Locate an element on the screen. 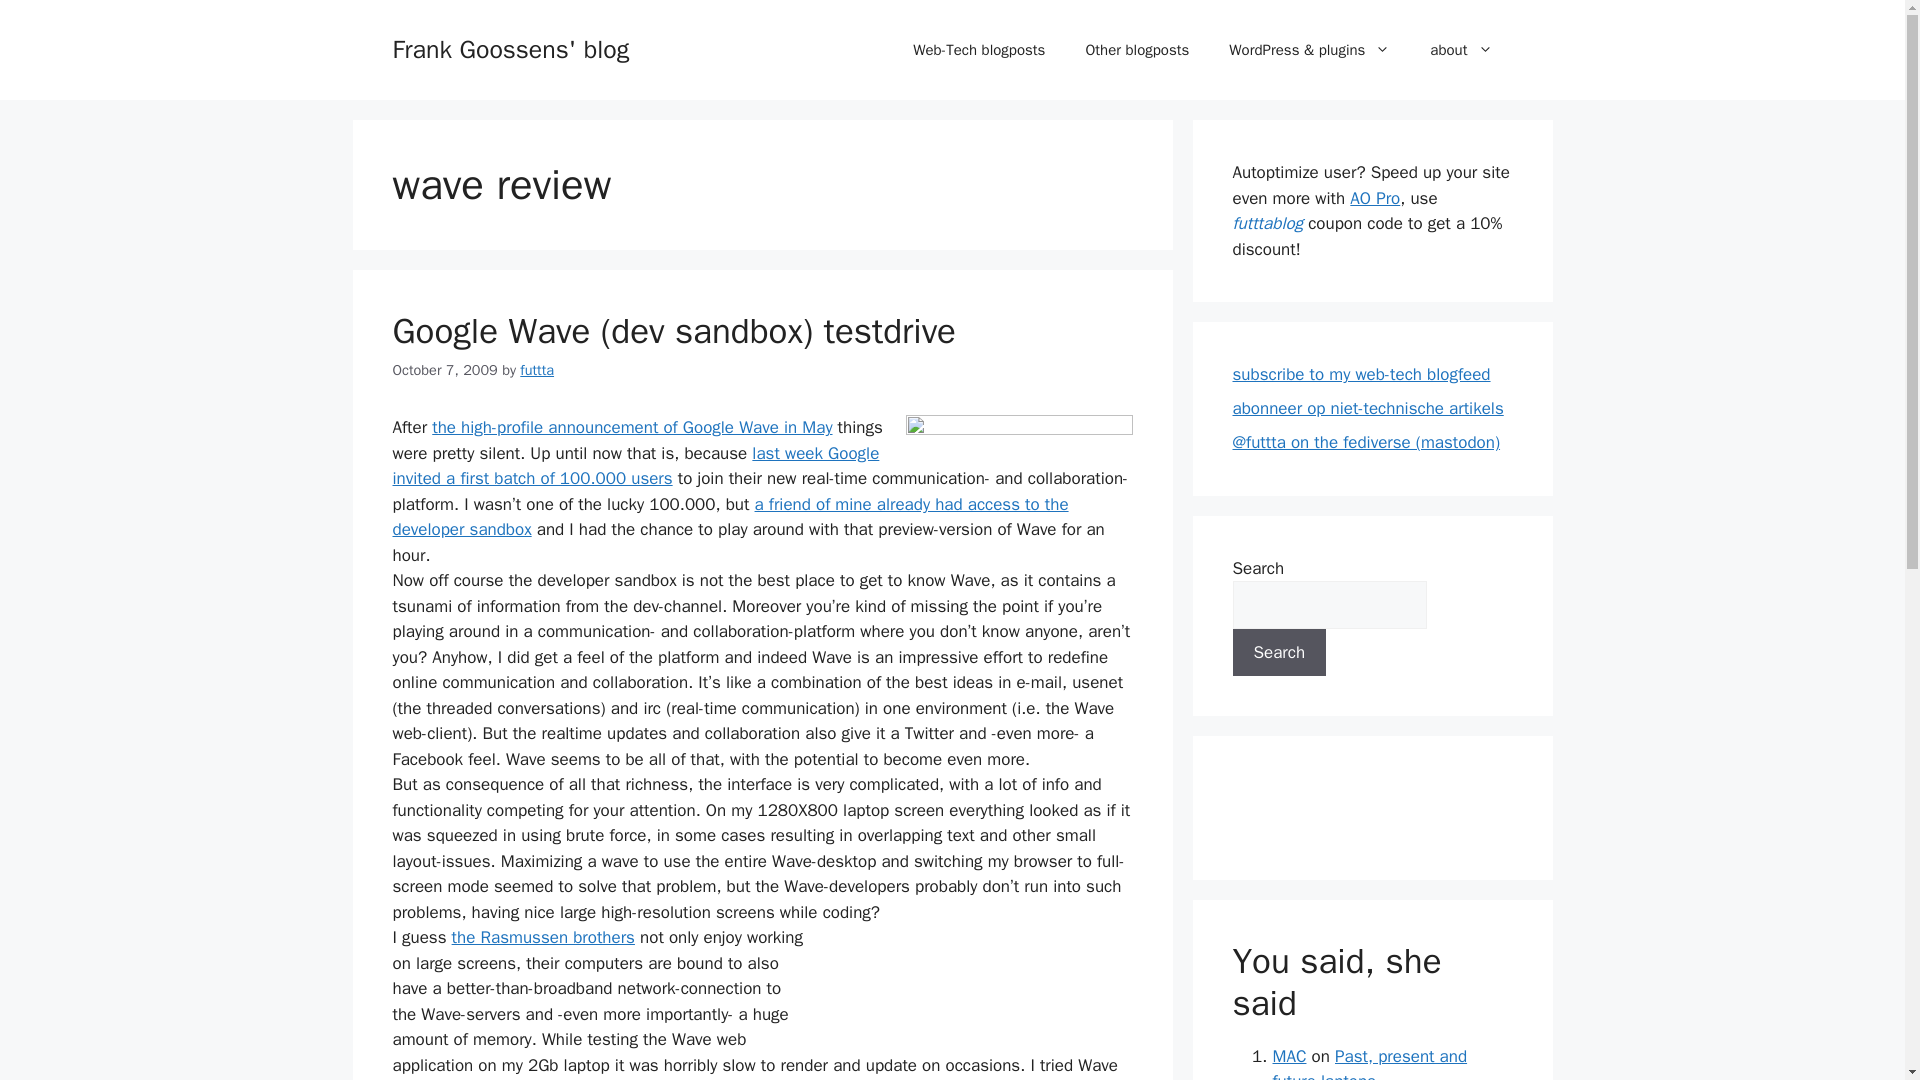  AO Pro is located at coordinates (1374, 198).